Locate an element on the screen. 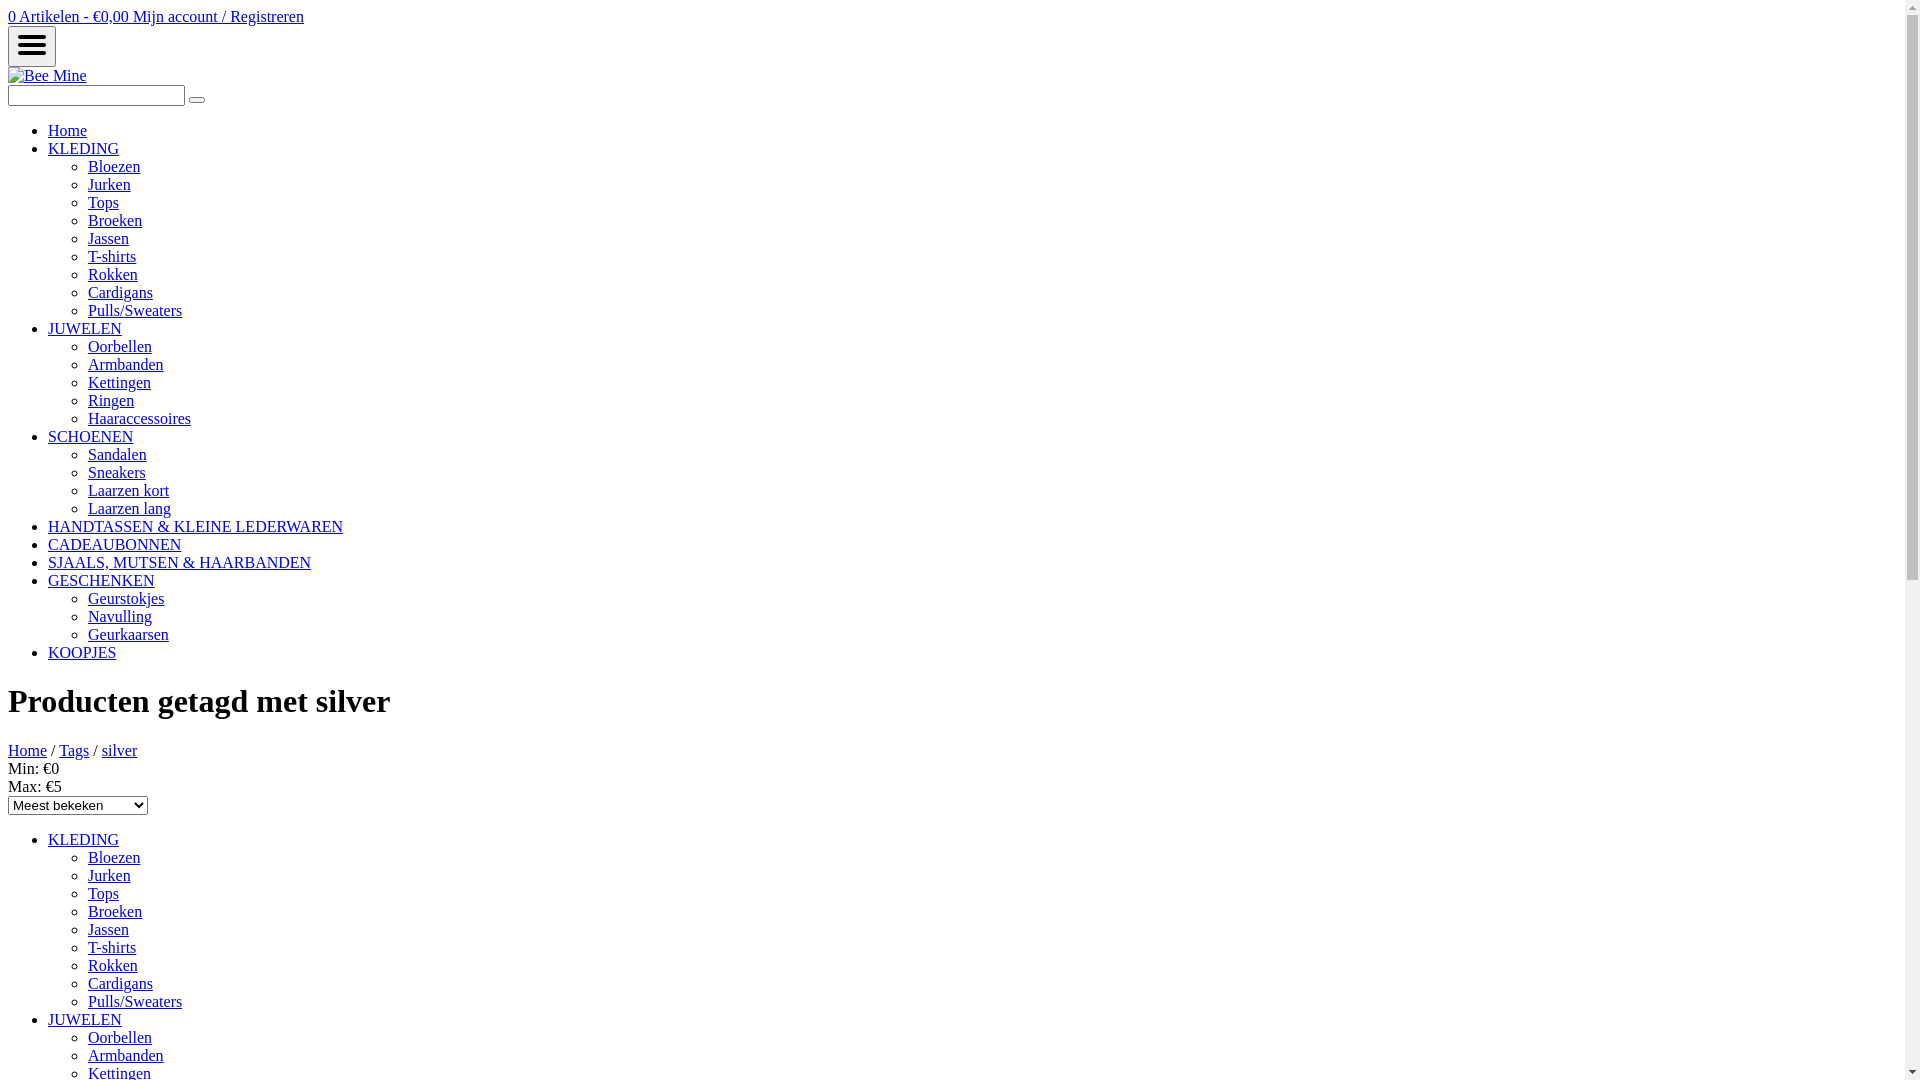 The width and height of the screenshot is (1920, 1080). Jassen is located at coordinates (108, 238).